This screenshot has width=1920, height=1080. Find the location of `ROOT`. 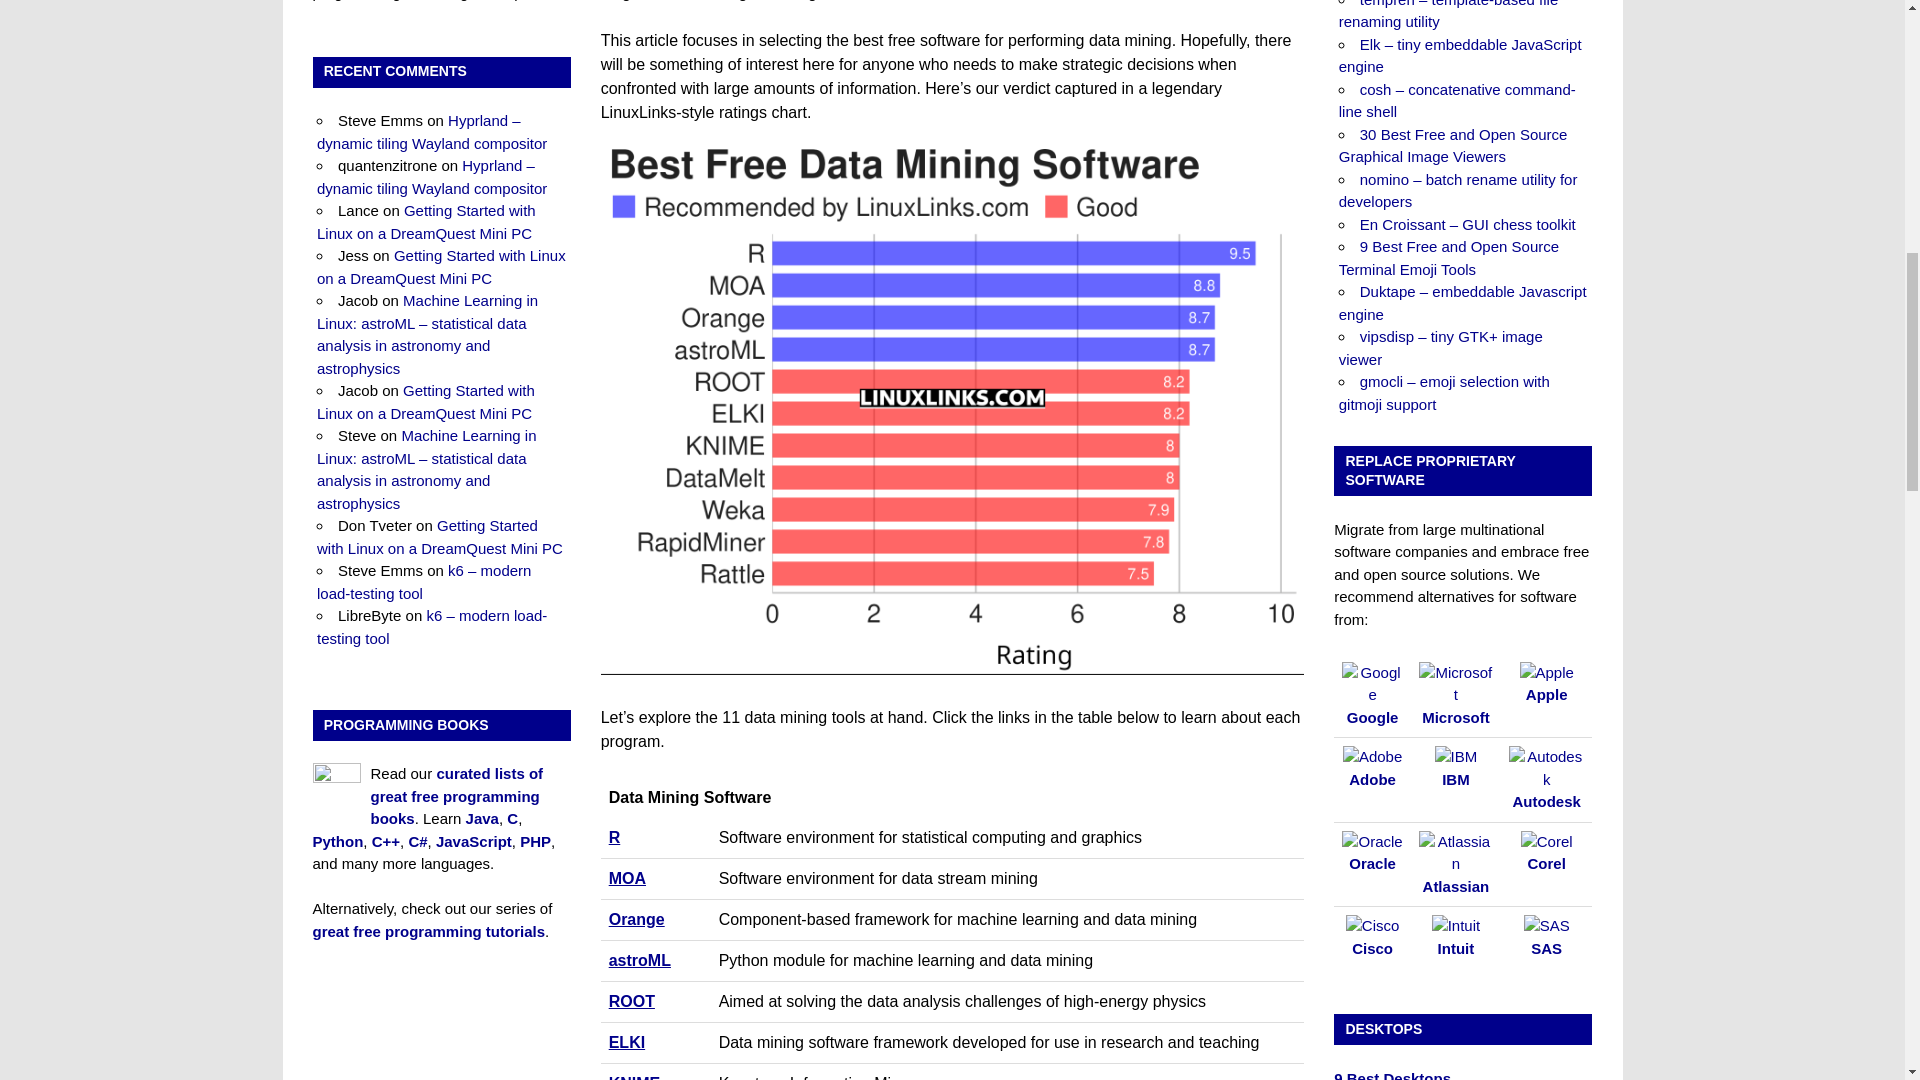

ROOT is located at coordinates (631, 1000).